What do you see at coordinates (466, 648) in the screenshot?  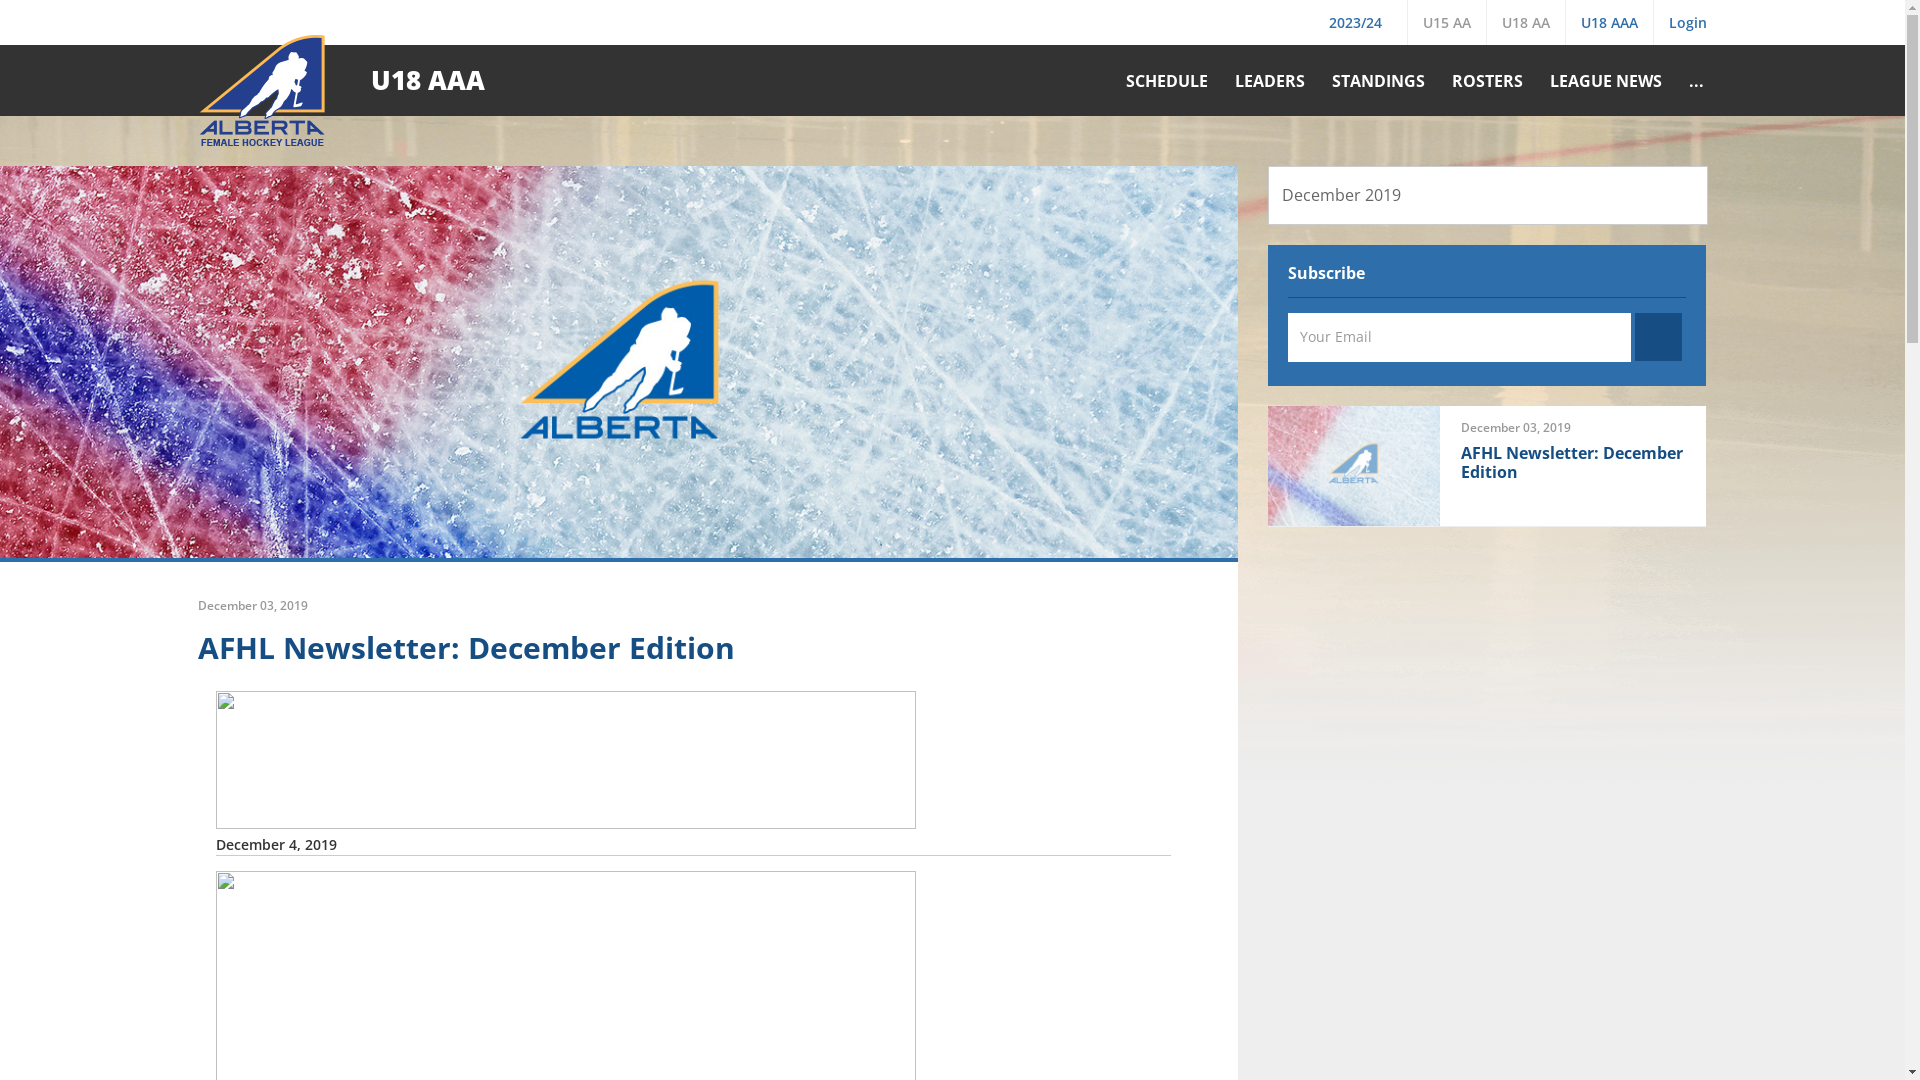 I see `AFHL Newsletter: December Edition` at bounding box center [466, 648].